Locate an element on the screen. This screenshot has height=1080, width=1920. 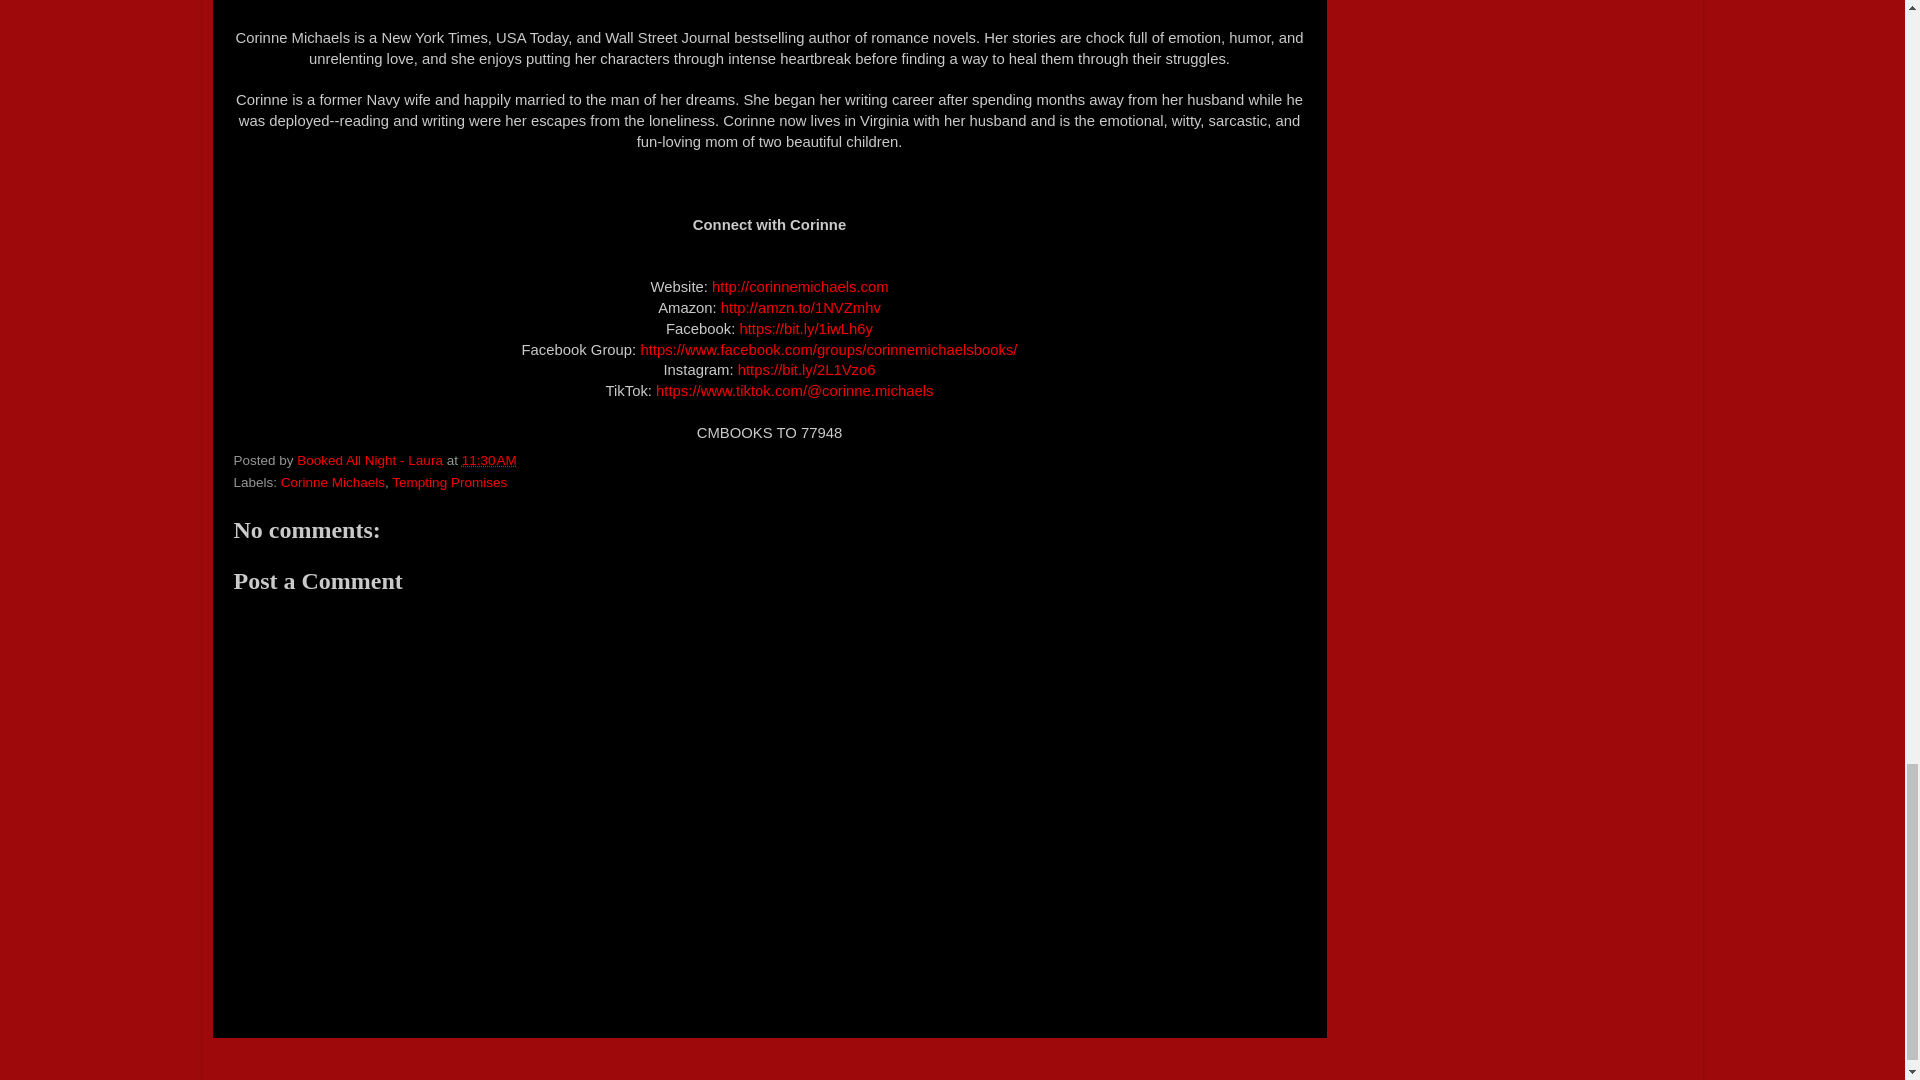
Booked All Night - Laura is located at coordinates (371, 460).